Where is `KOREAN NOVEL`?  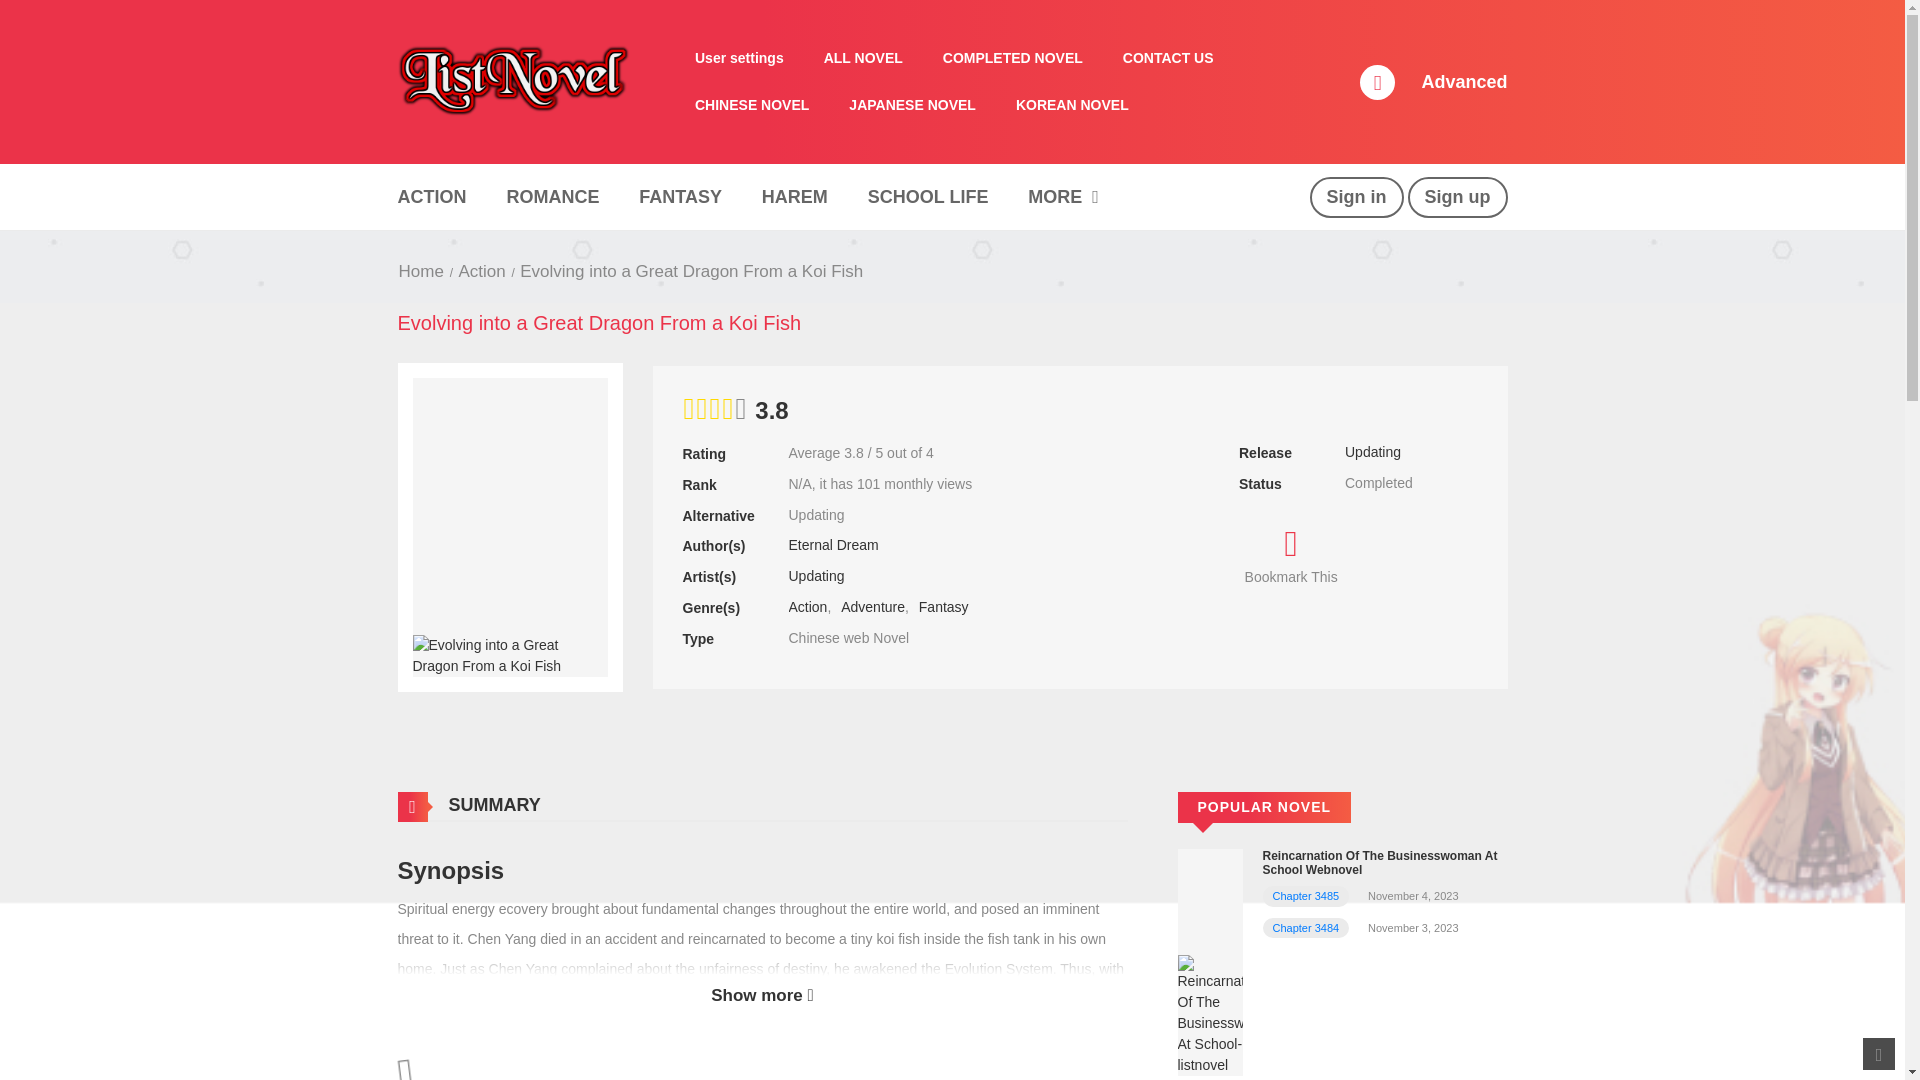
KOREAN NOVEL is located at coordinates (1072, 105).